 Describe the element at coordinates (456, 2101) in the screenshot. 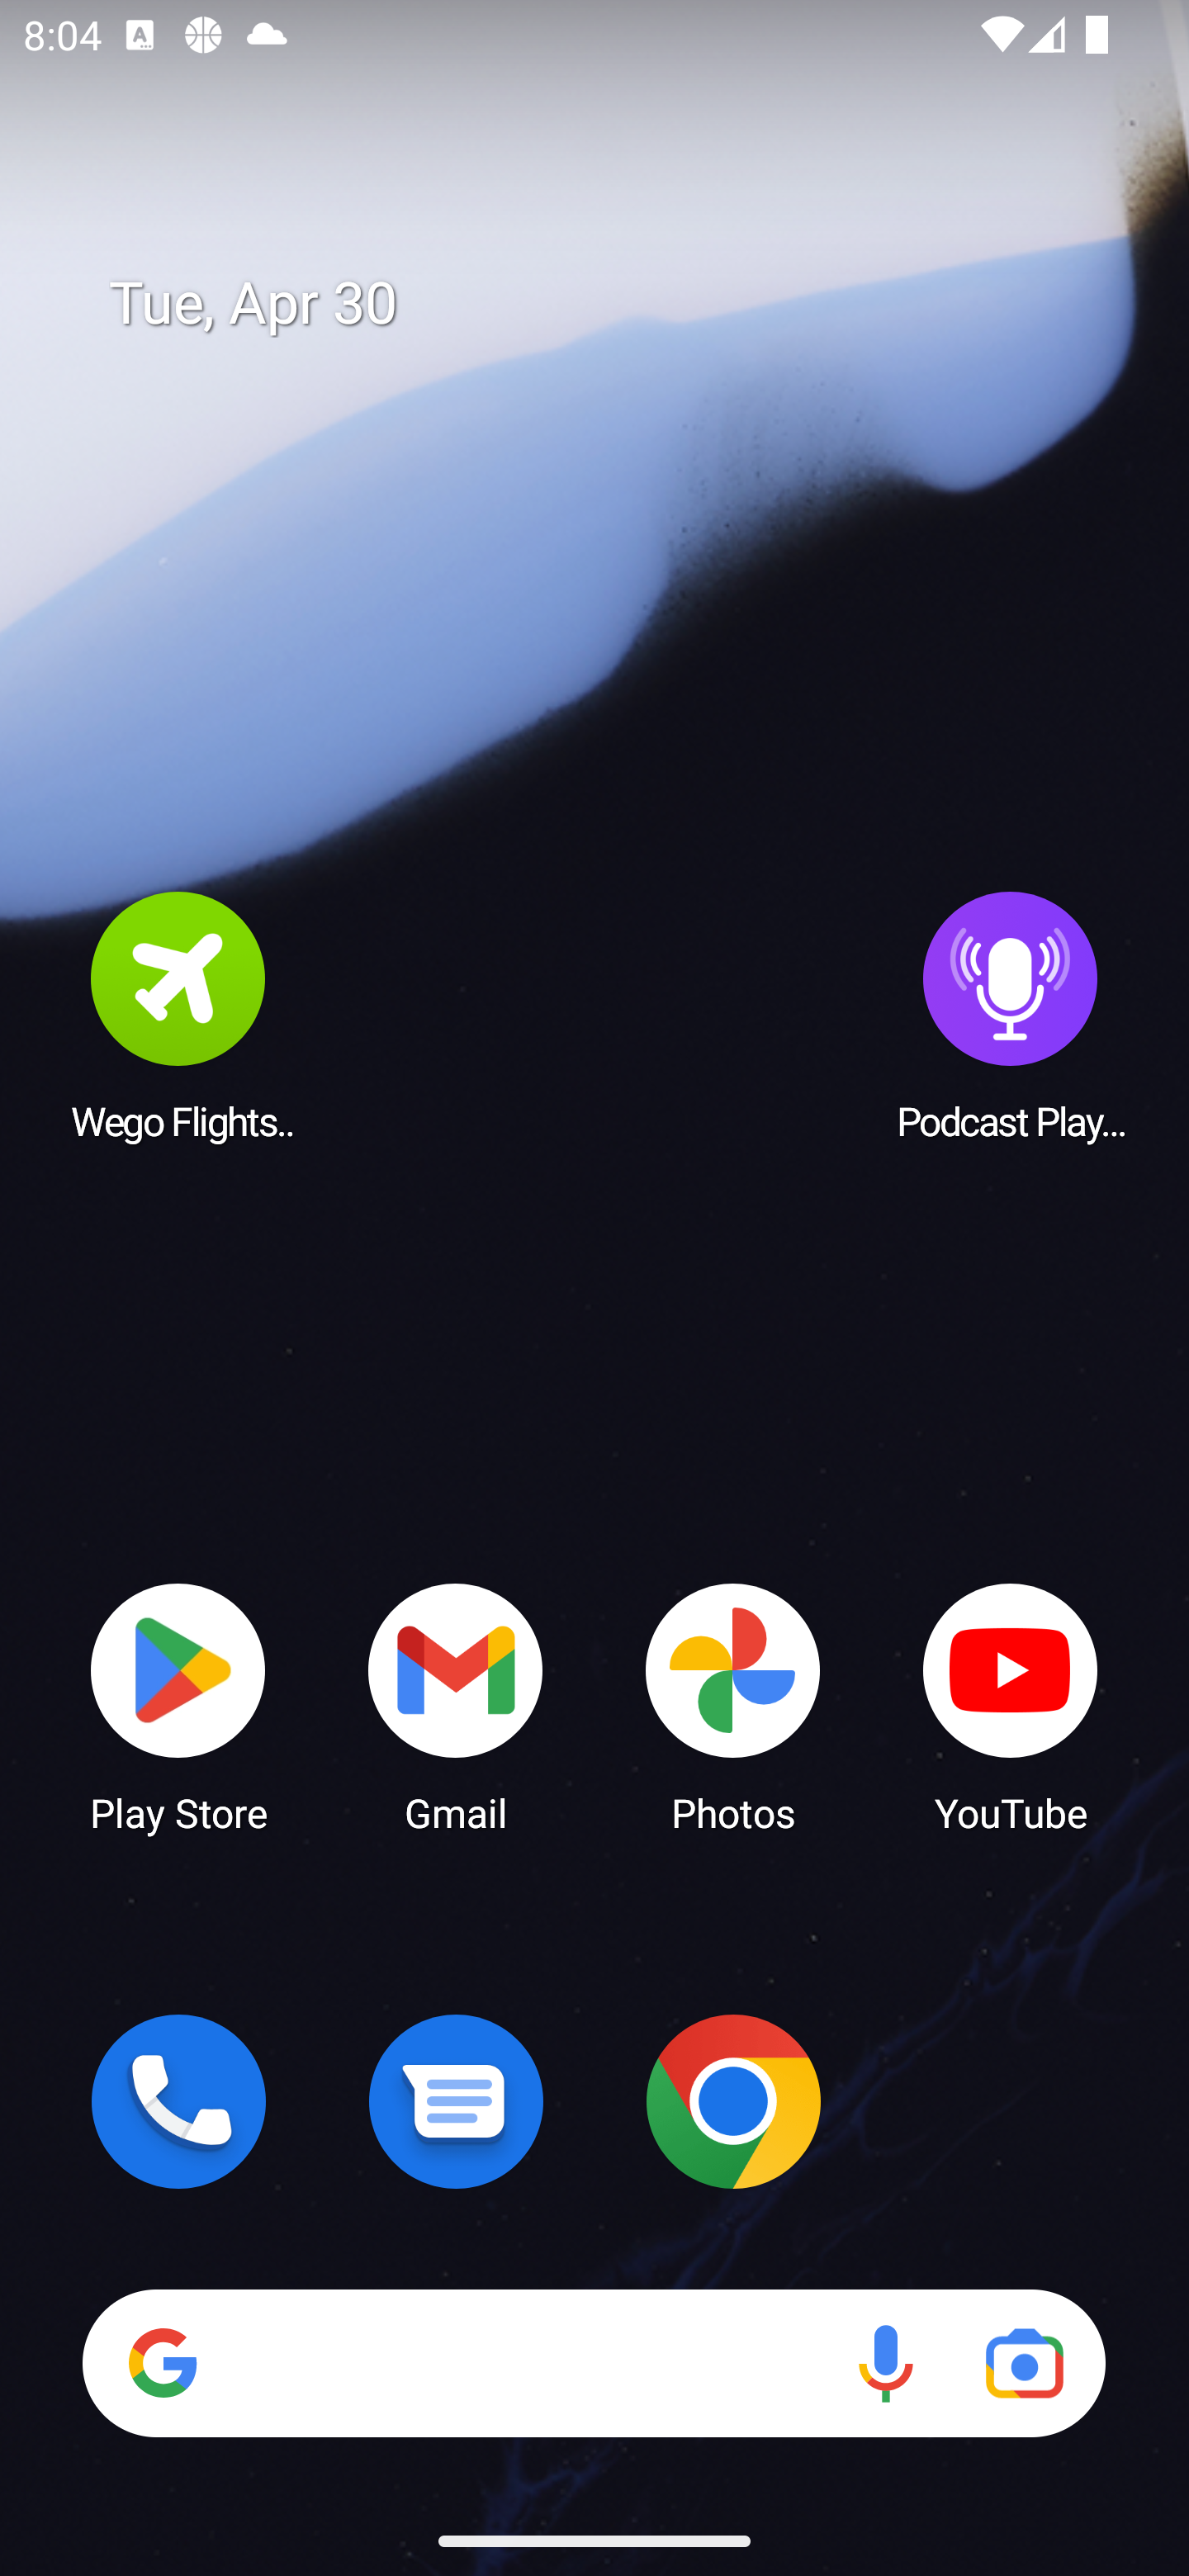

I see `Messages` at that location.